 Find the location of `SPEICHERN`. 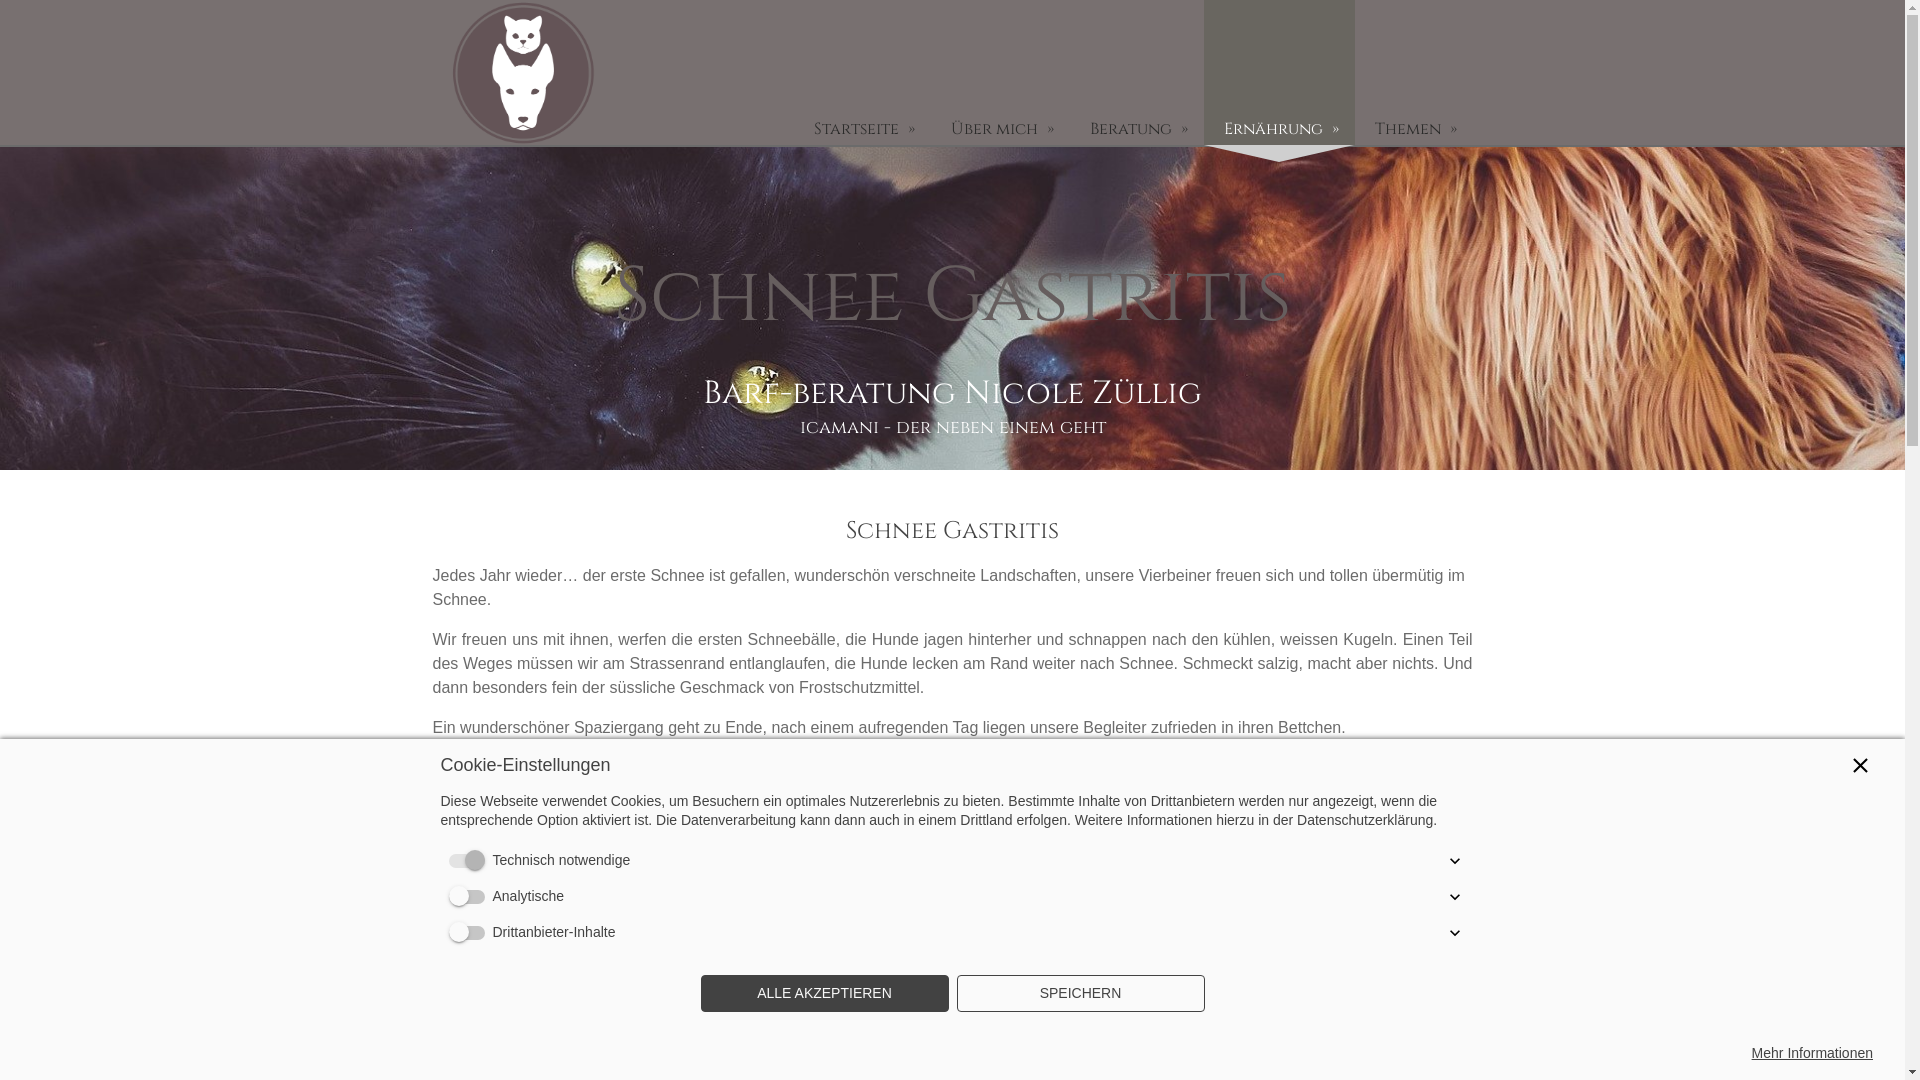

SPEICHERN is located at coordinates (1080, 994).